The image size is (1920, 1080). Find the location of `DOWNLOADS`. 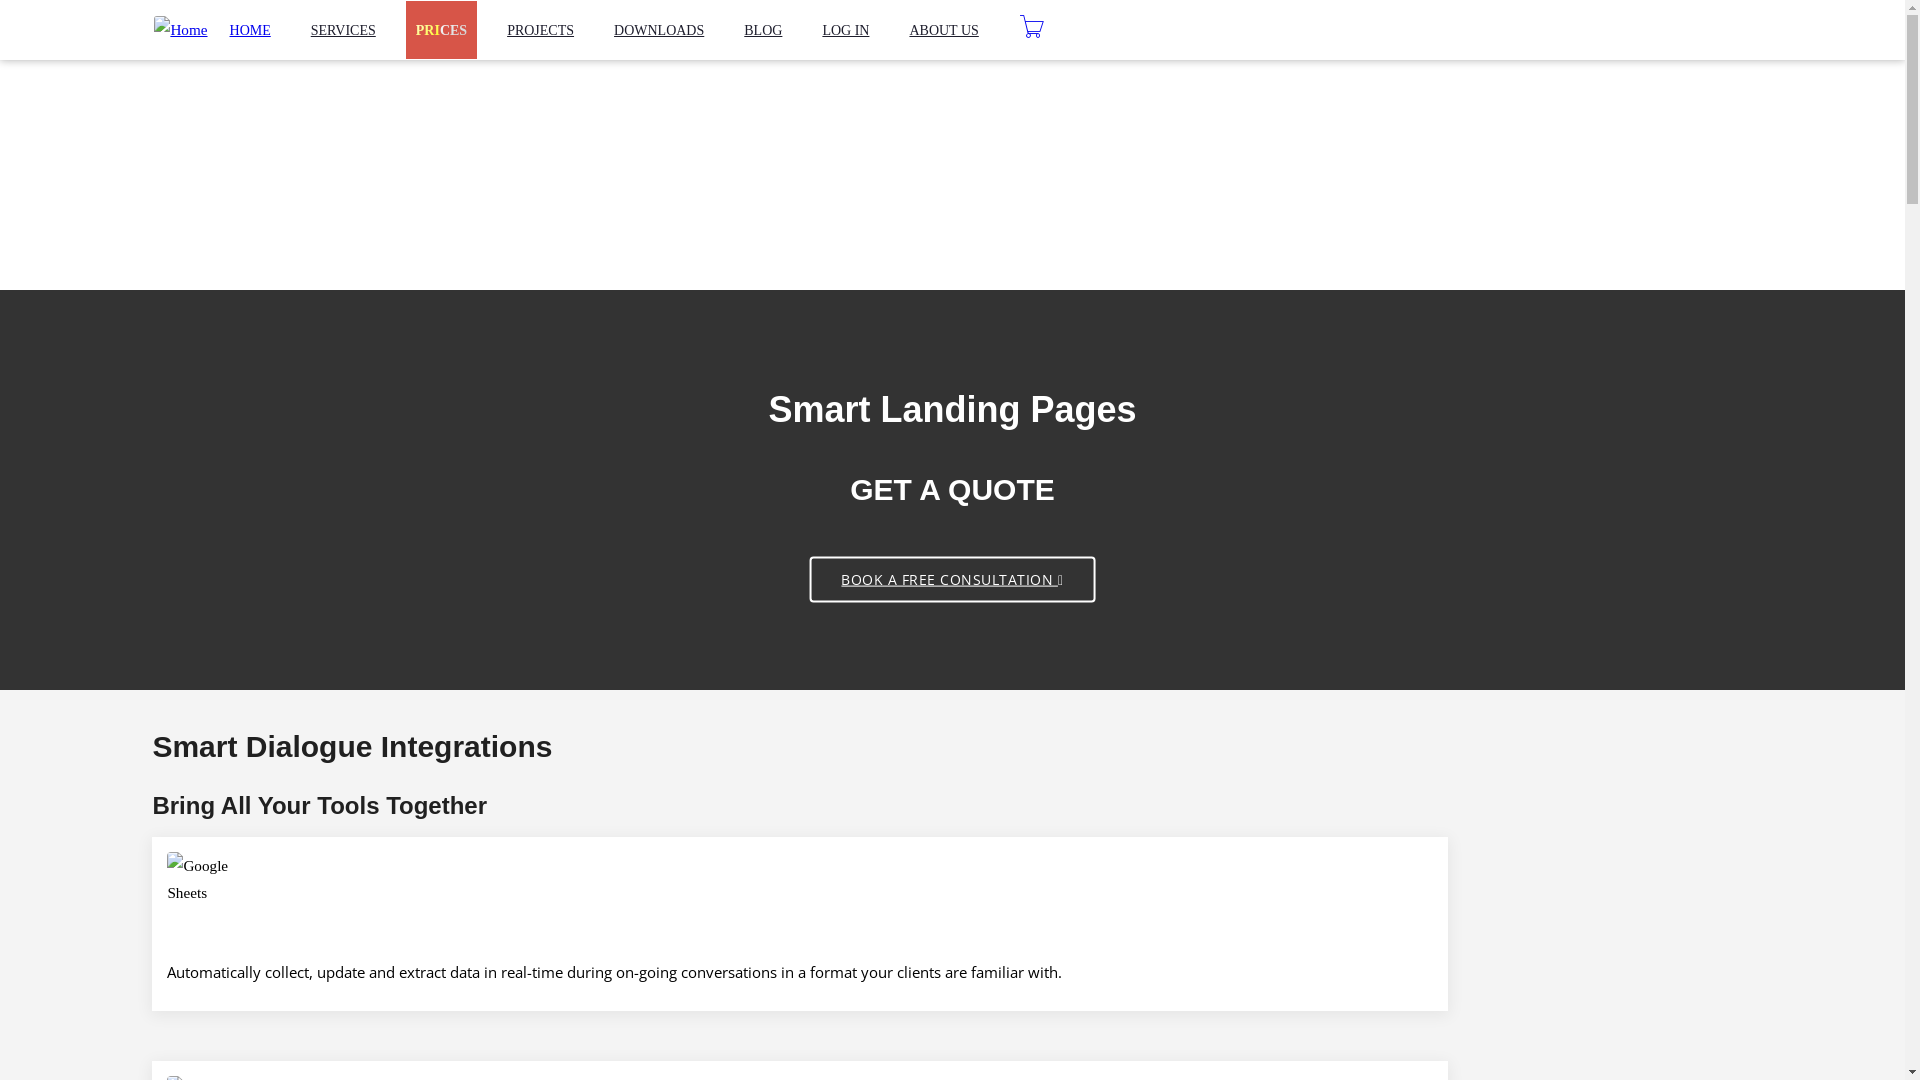

DOWNLOADS is located at coordinates (659, 30).